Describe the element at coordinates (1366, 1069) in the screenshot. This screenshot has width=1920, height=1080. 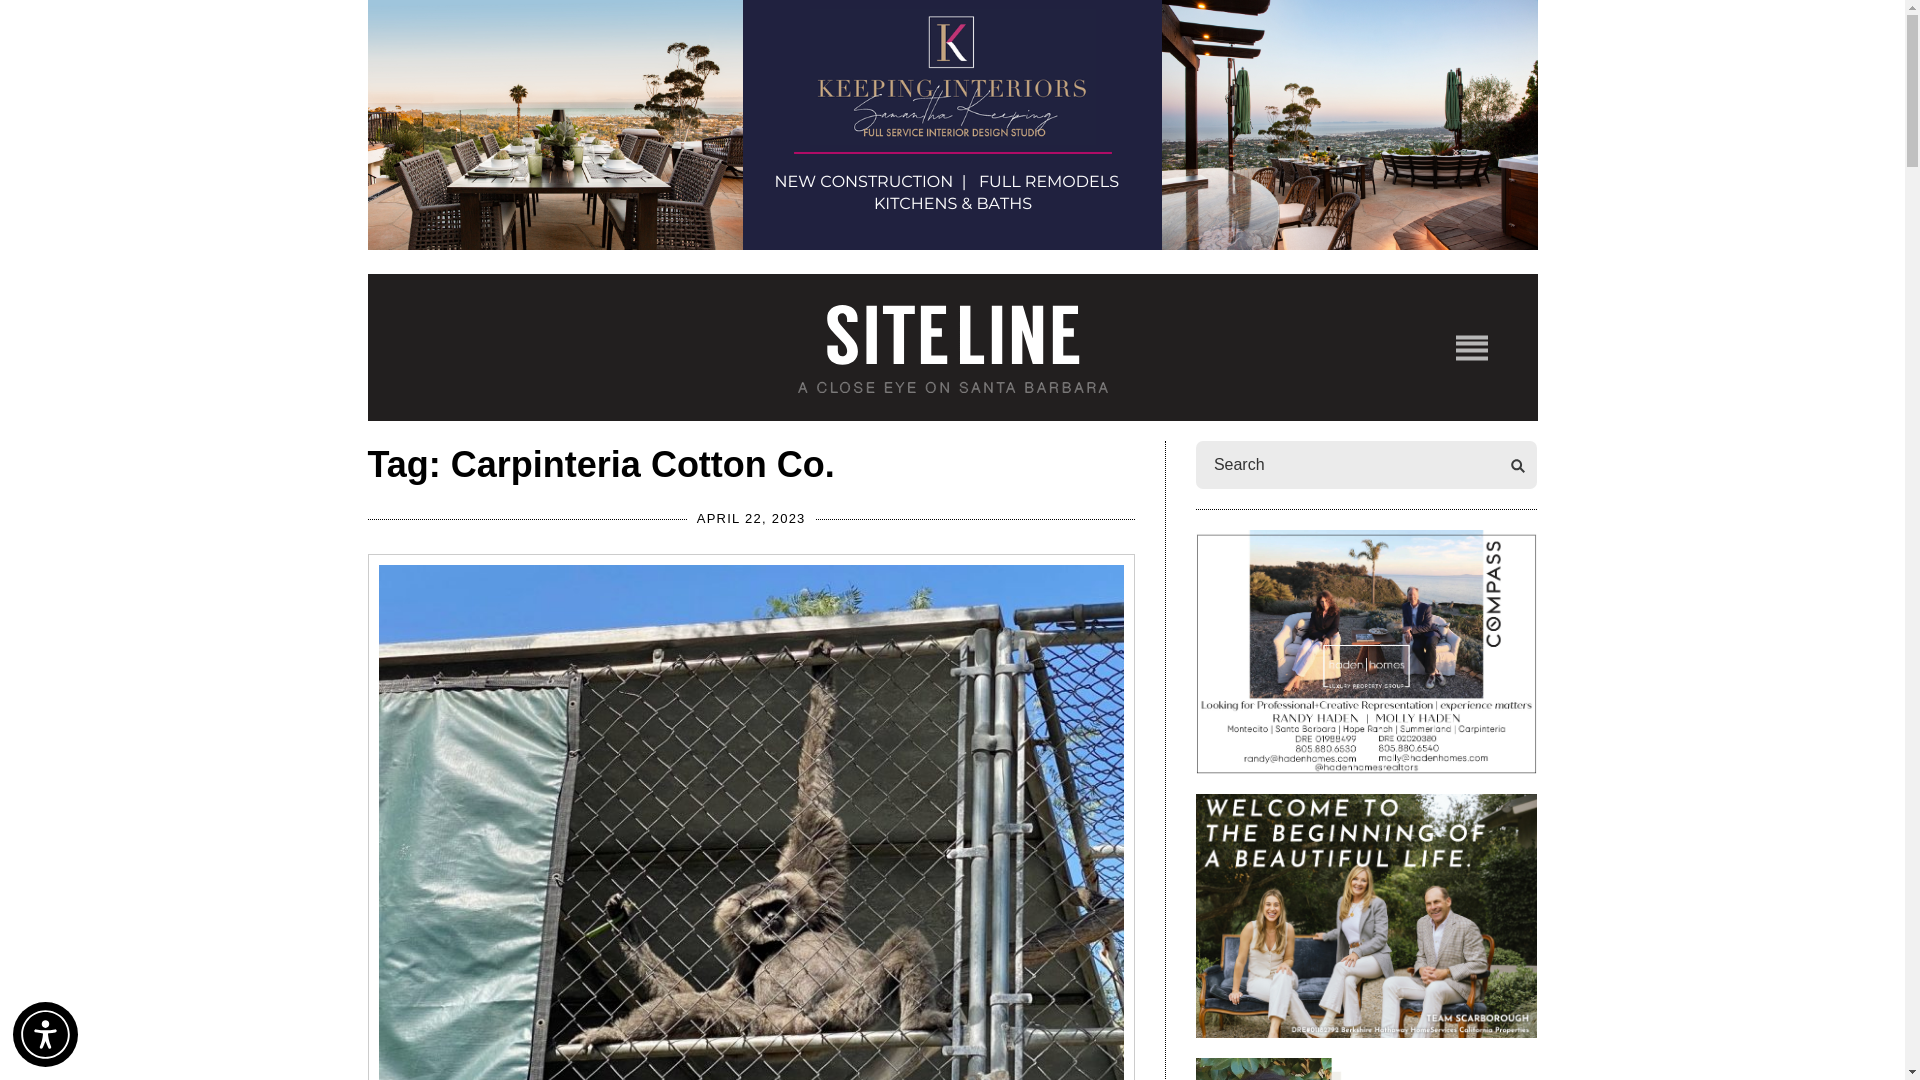
I see `Sheela Hunt` at that location.